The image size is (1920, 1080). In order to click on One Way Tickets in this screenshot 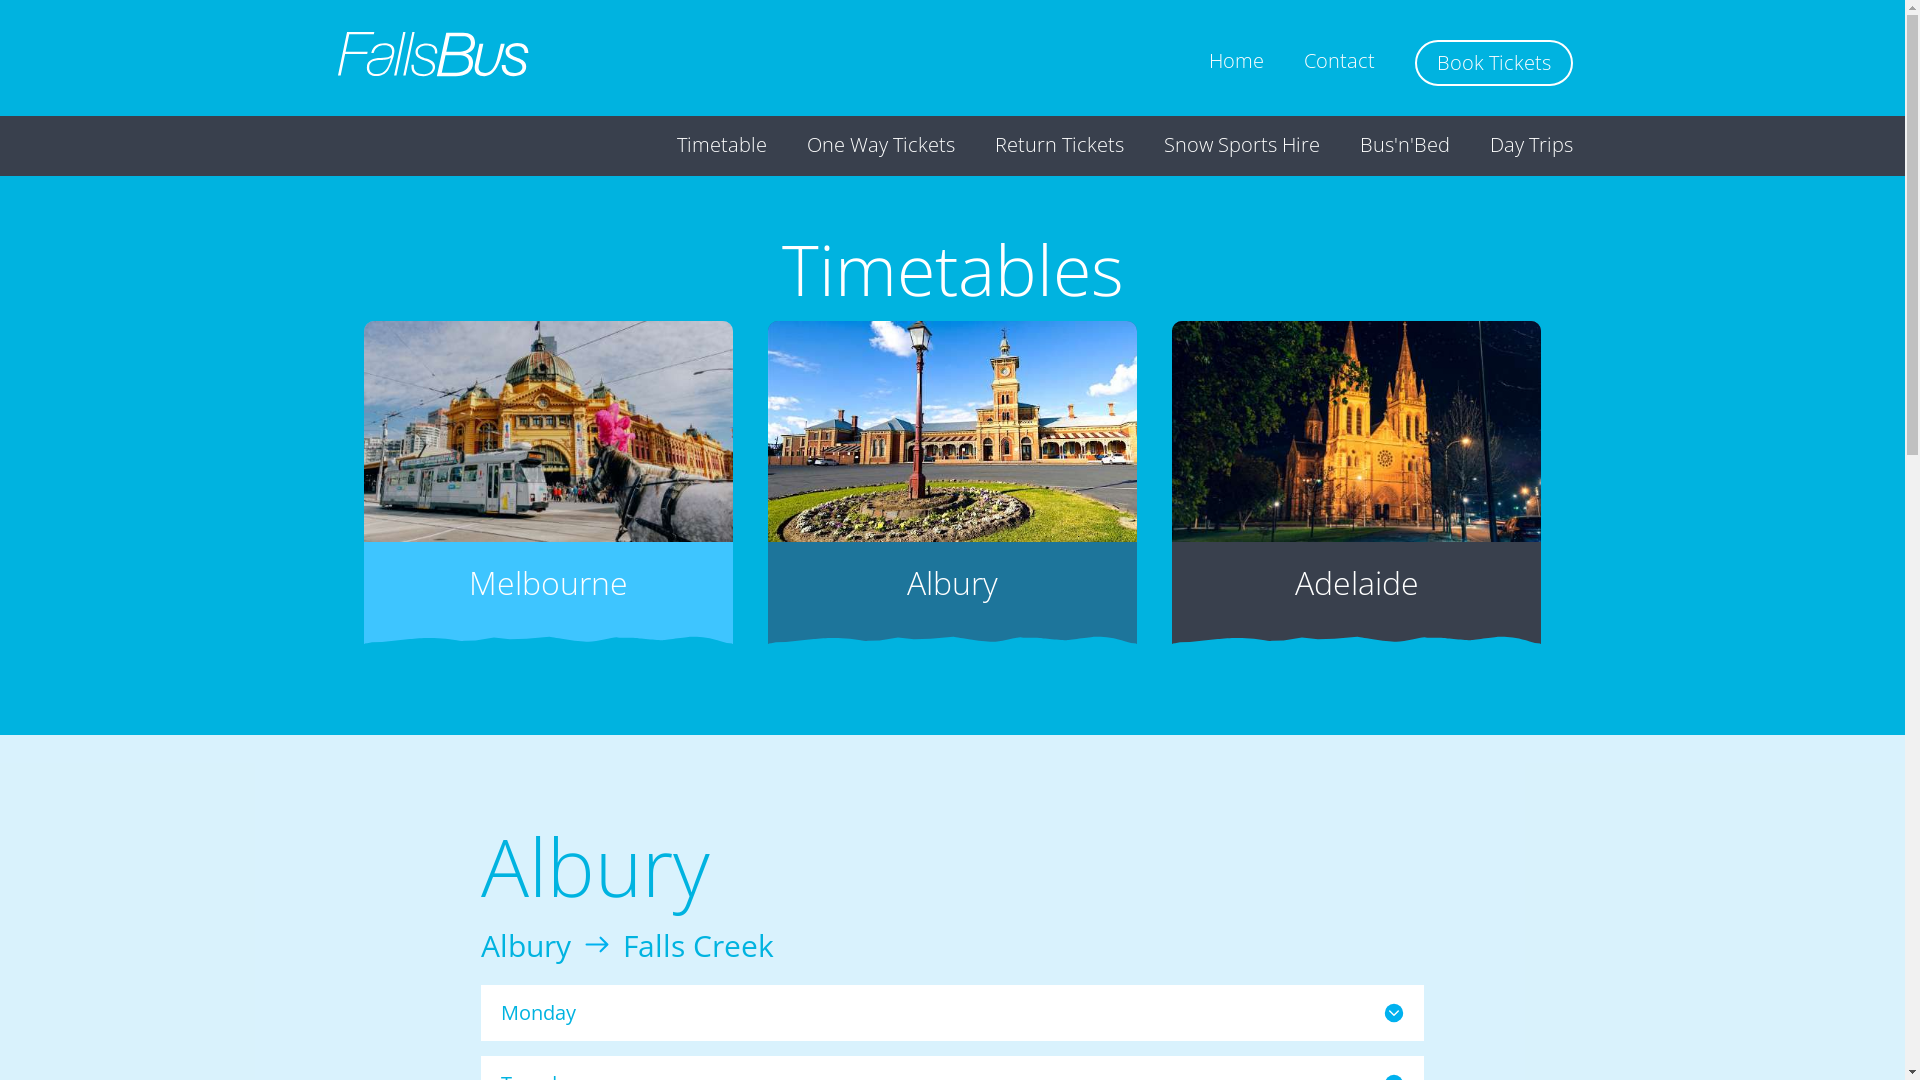, I will do `click(880, 145)`.